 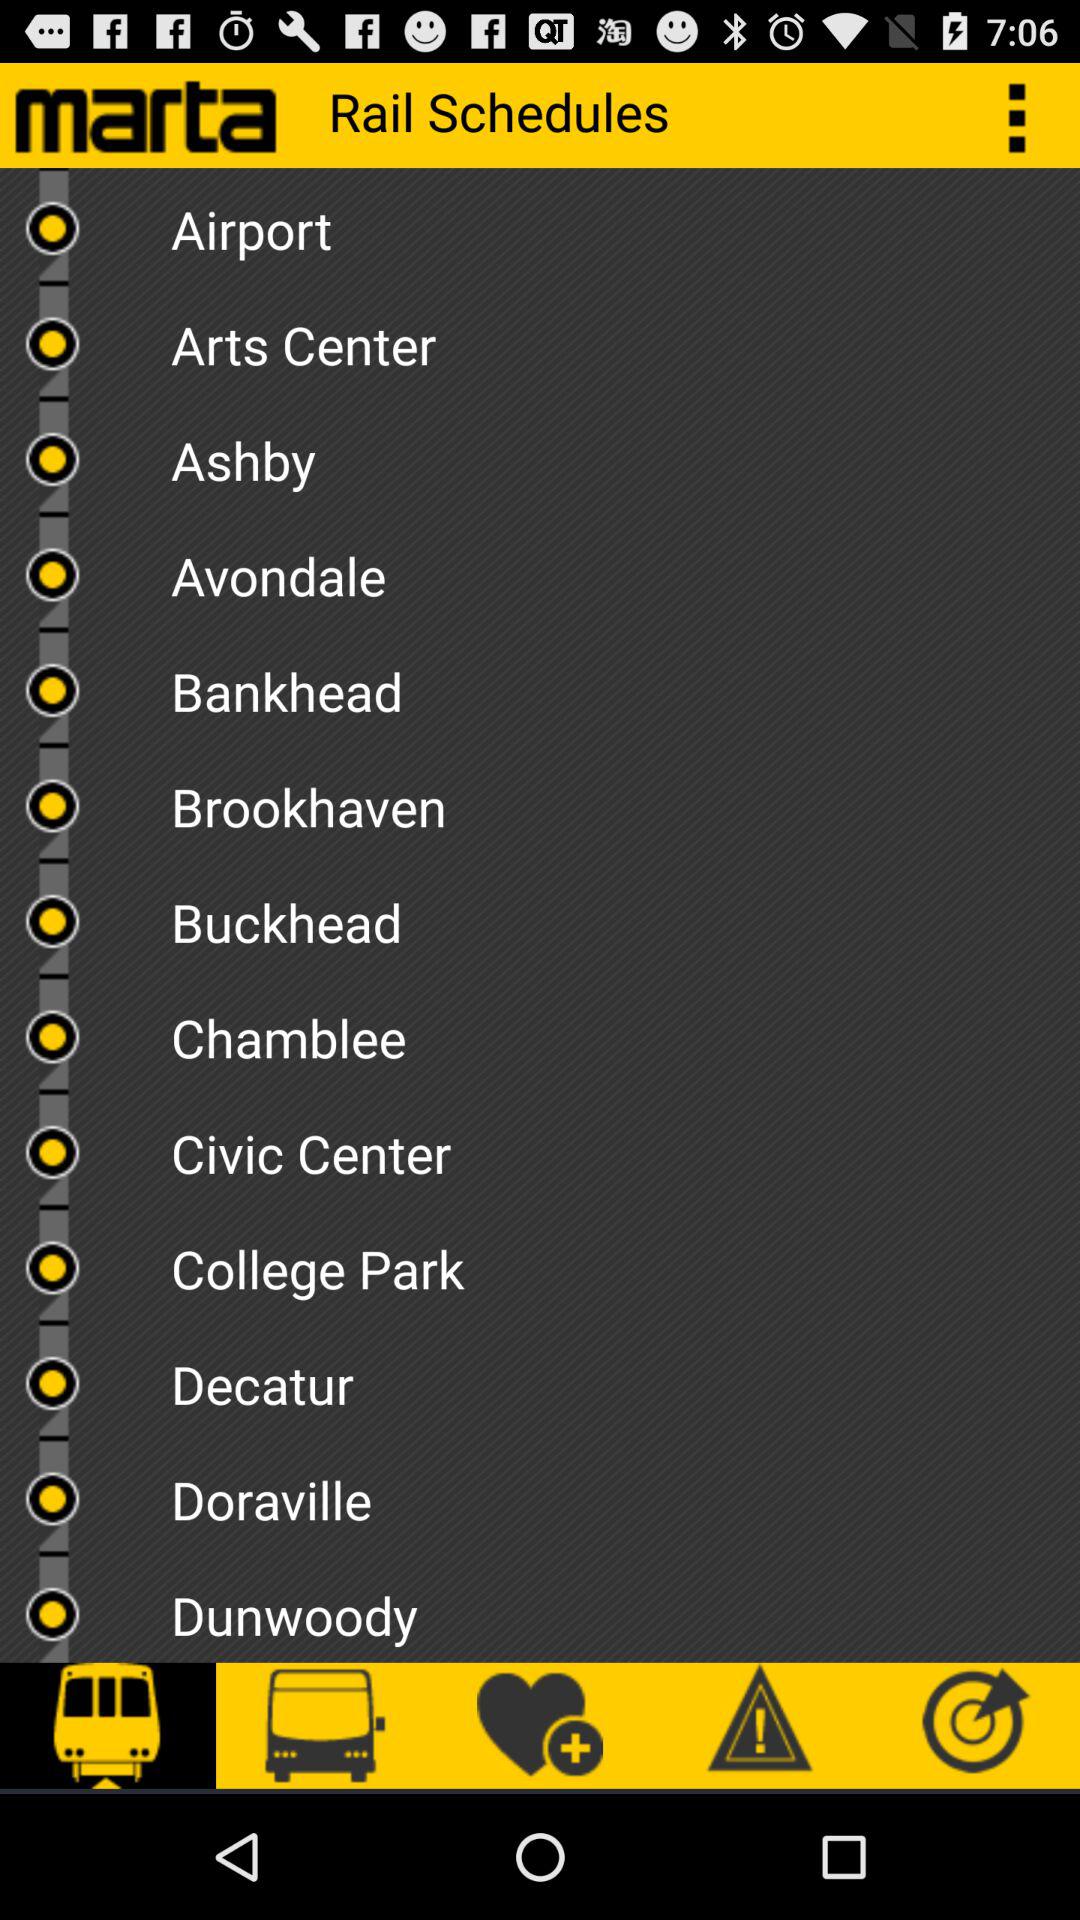 What do you see at coordinates (625, 1377) in the screenshot?
I see `select item above the doraville item` at bounding box center [625, 1377].